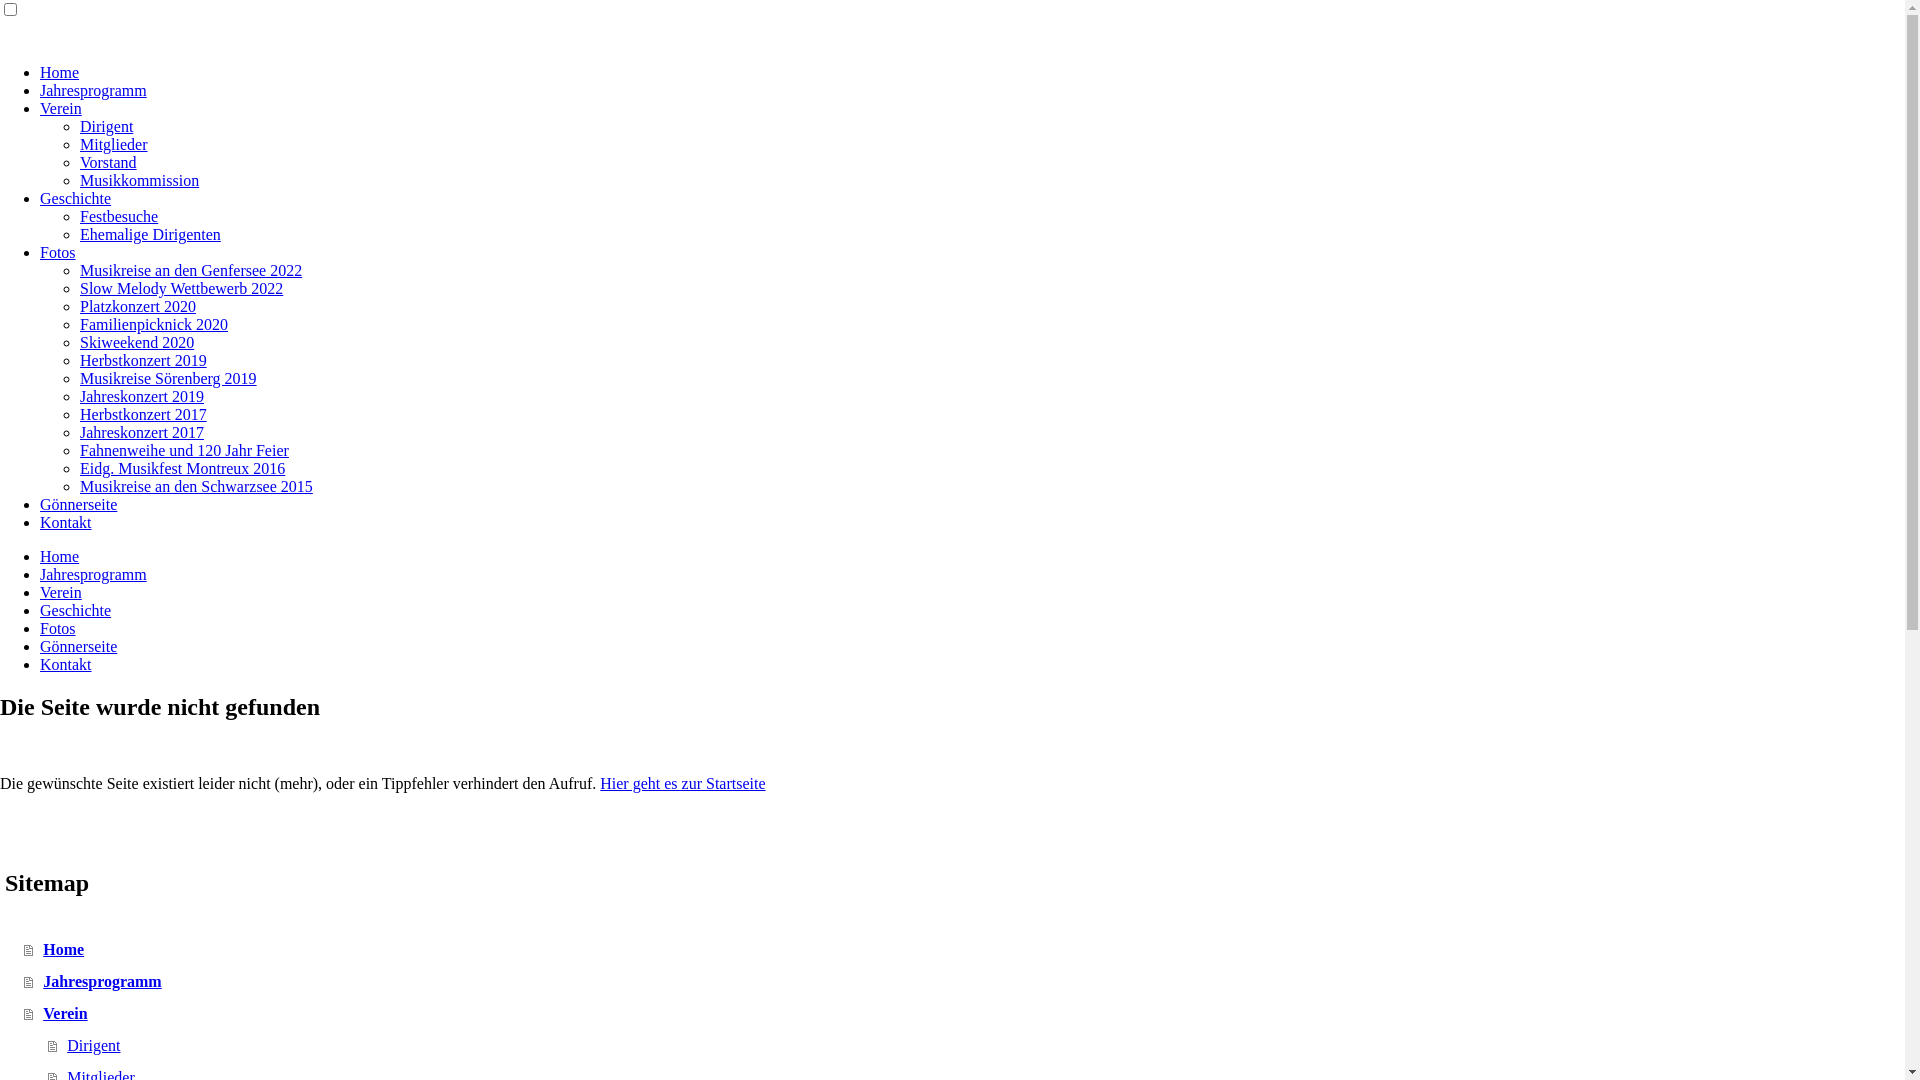 This screenshot has height=1080, width=1920. What do you see at coordinates (94, 90) in the screenshot?
I see `Jahresprogramm` at bounding box center [94, 90].